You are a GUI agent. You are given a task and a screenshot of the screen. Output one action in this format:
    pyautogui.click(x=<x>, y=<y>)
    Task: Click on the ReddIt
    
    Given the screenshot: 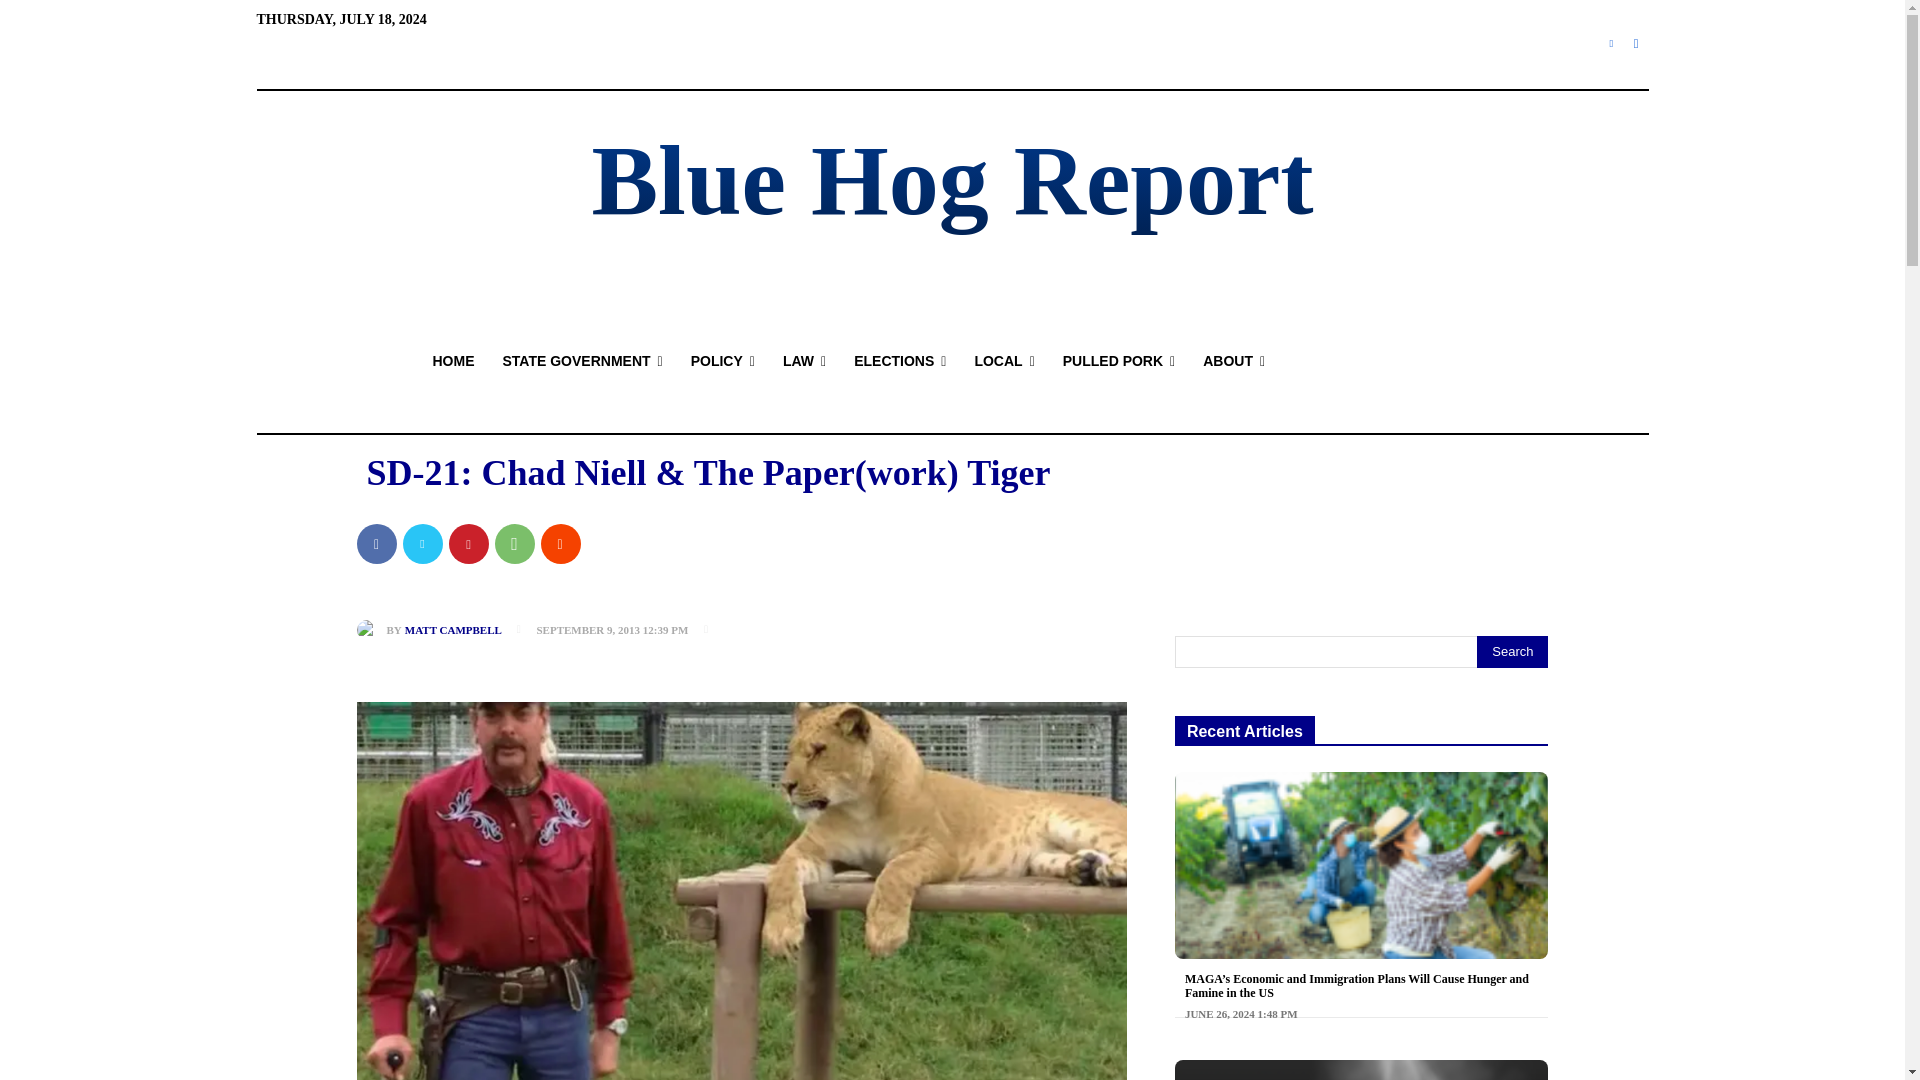 What is the action you would take?
    pyautogui.click(x=559, y=543)
    